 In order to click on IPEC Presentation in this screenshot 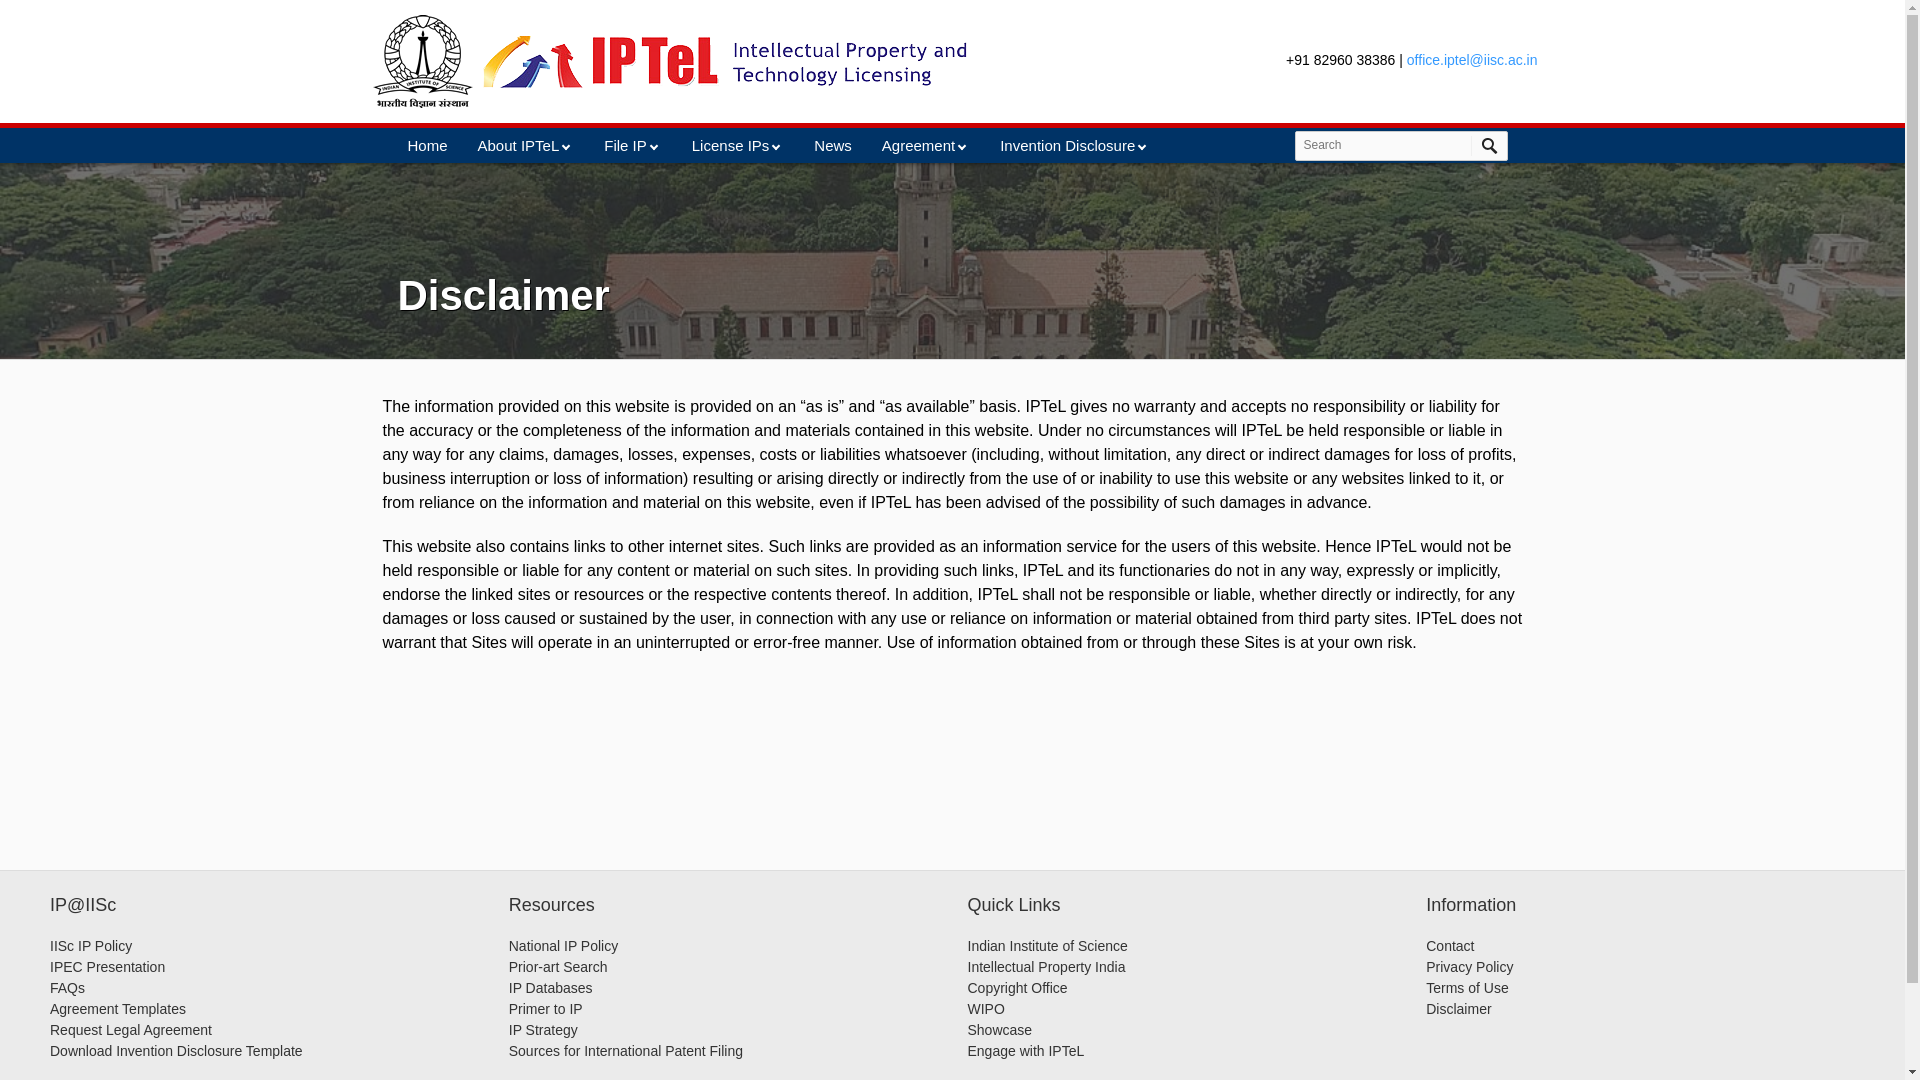, I will do `click(107, 967)`.